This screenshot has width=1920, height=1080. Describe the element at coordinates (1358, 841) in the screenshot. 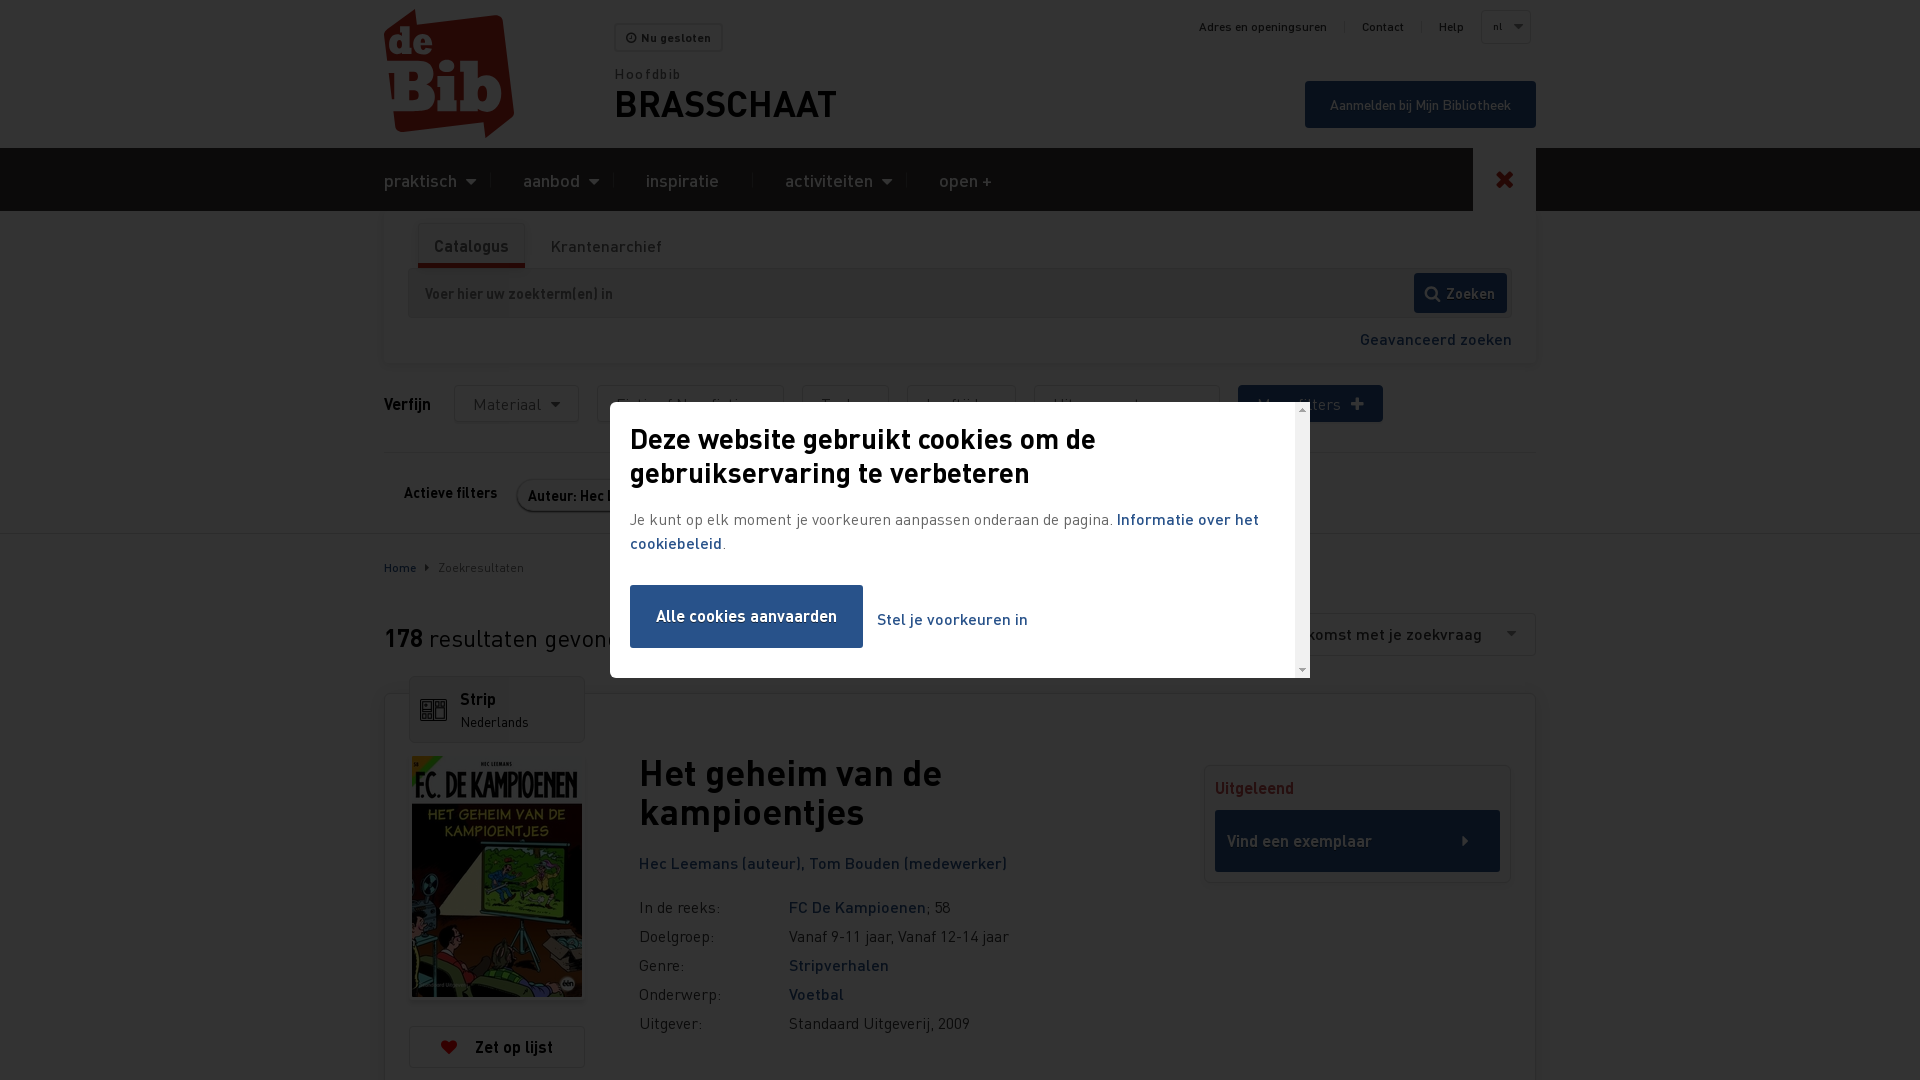

I see `Vind een exemplaar` at that location.